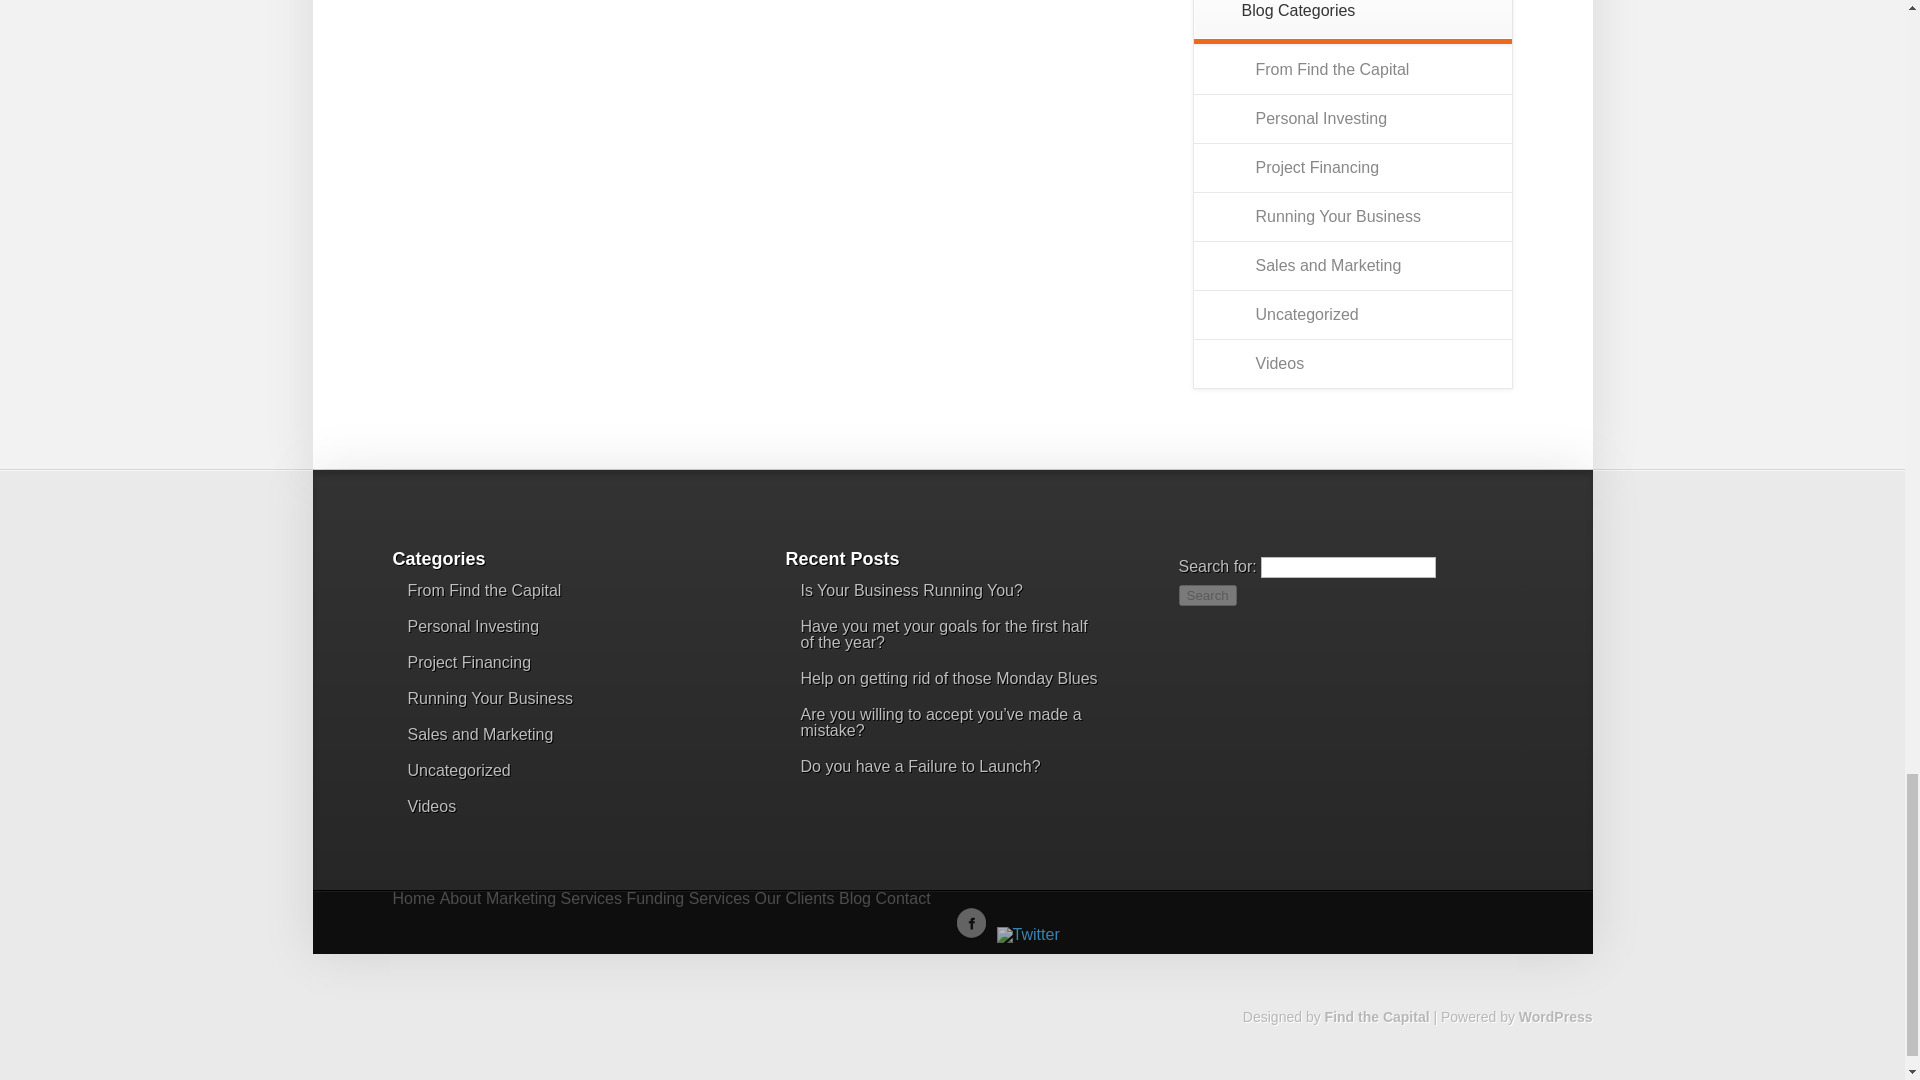  I want to click on Anything and Everything You Need to Know About Investing, so click(1322, 118).